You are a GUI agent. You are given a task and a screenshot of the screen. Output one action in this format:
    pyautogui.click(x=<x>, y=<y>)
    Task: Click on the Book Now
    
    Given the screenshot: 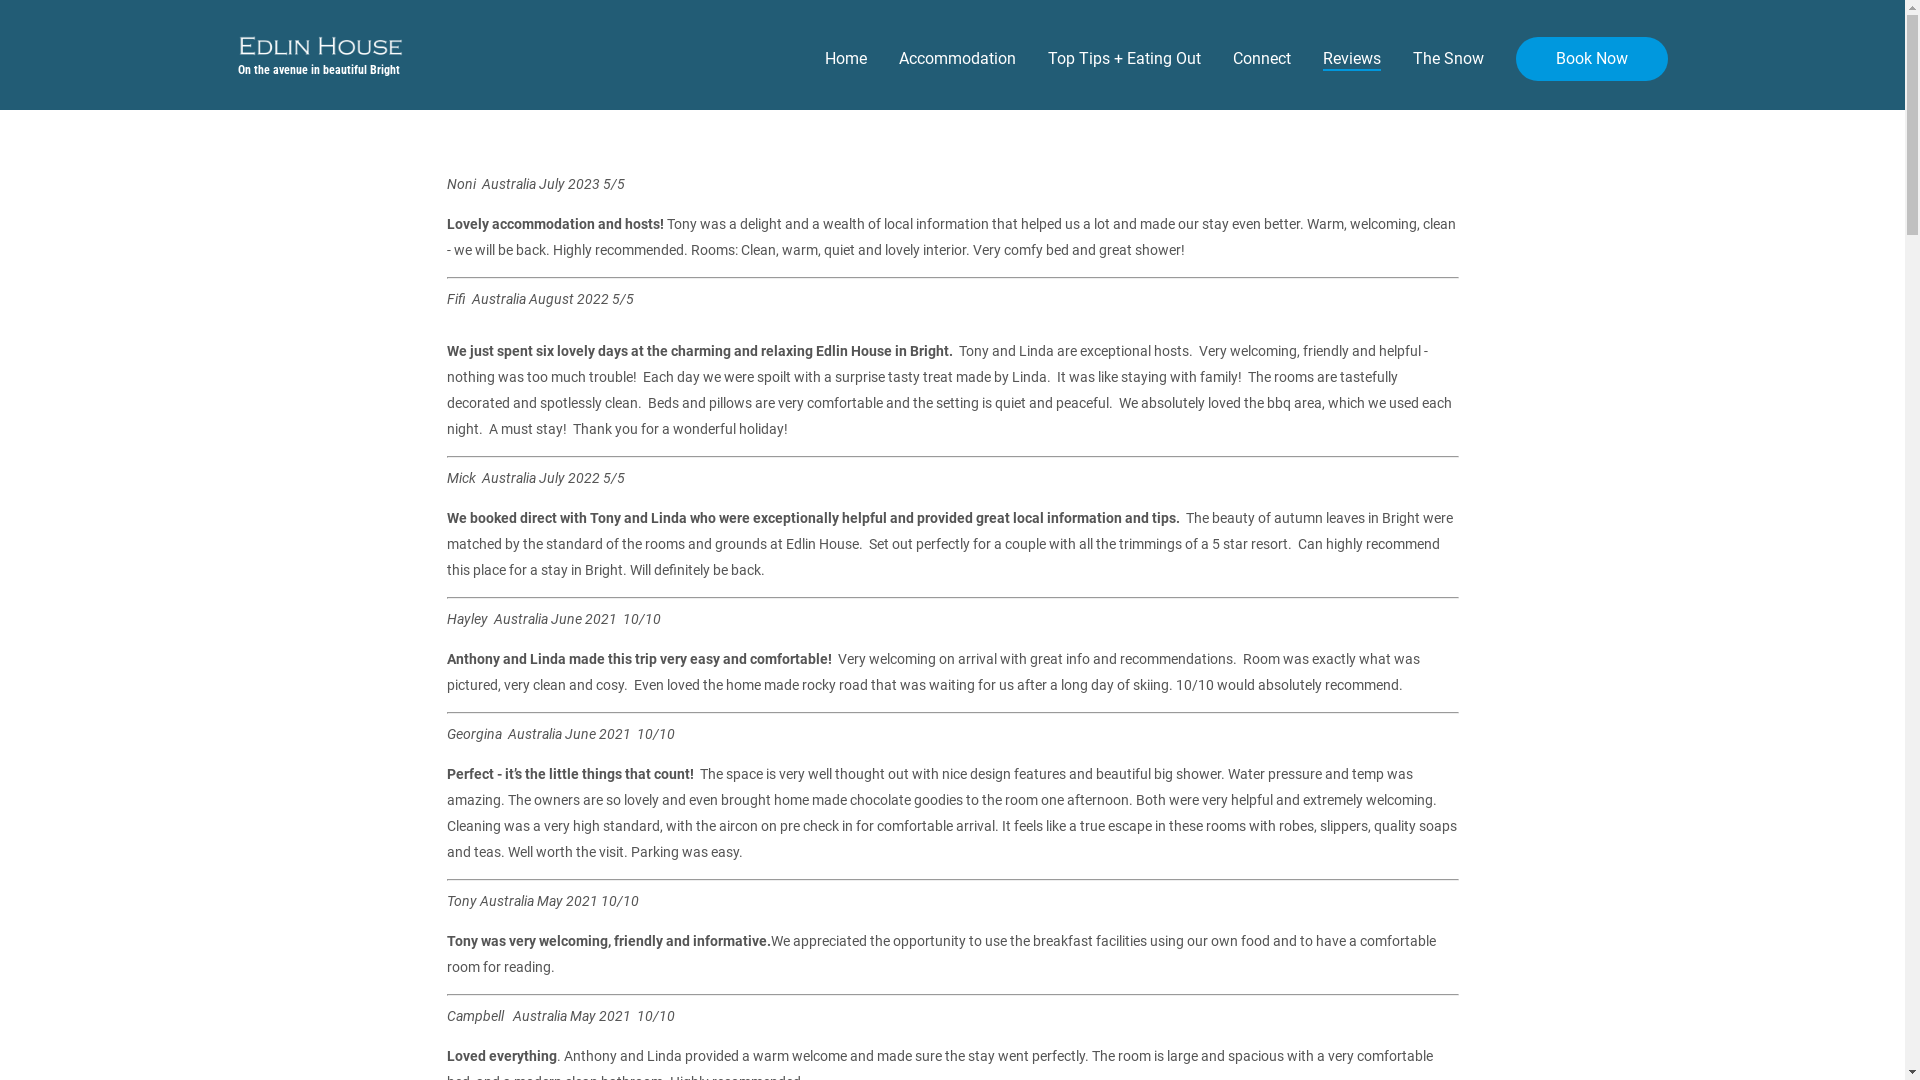 What is the action you would take?
    pyautogui.click(x=1592, y=59)
    